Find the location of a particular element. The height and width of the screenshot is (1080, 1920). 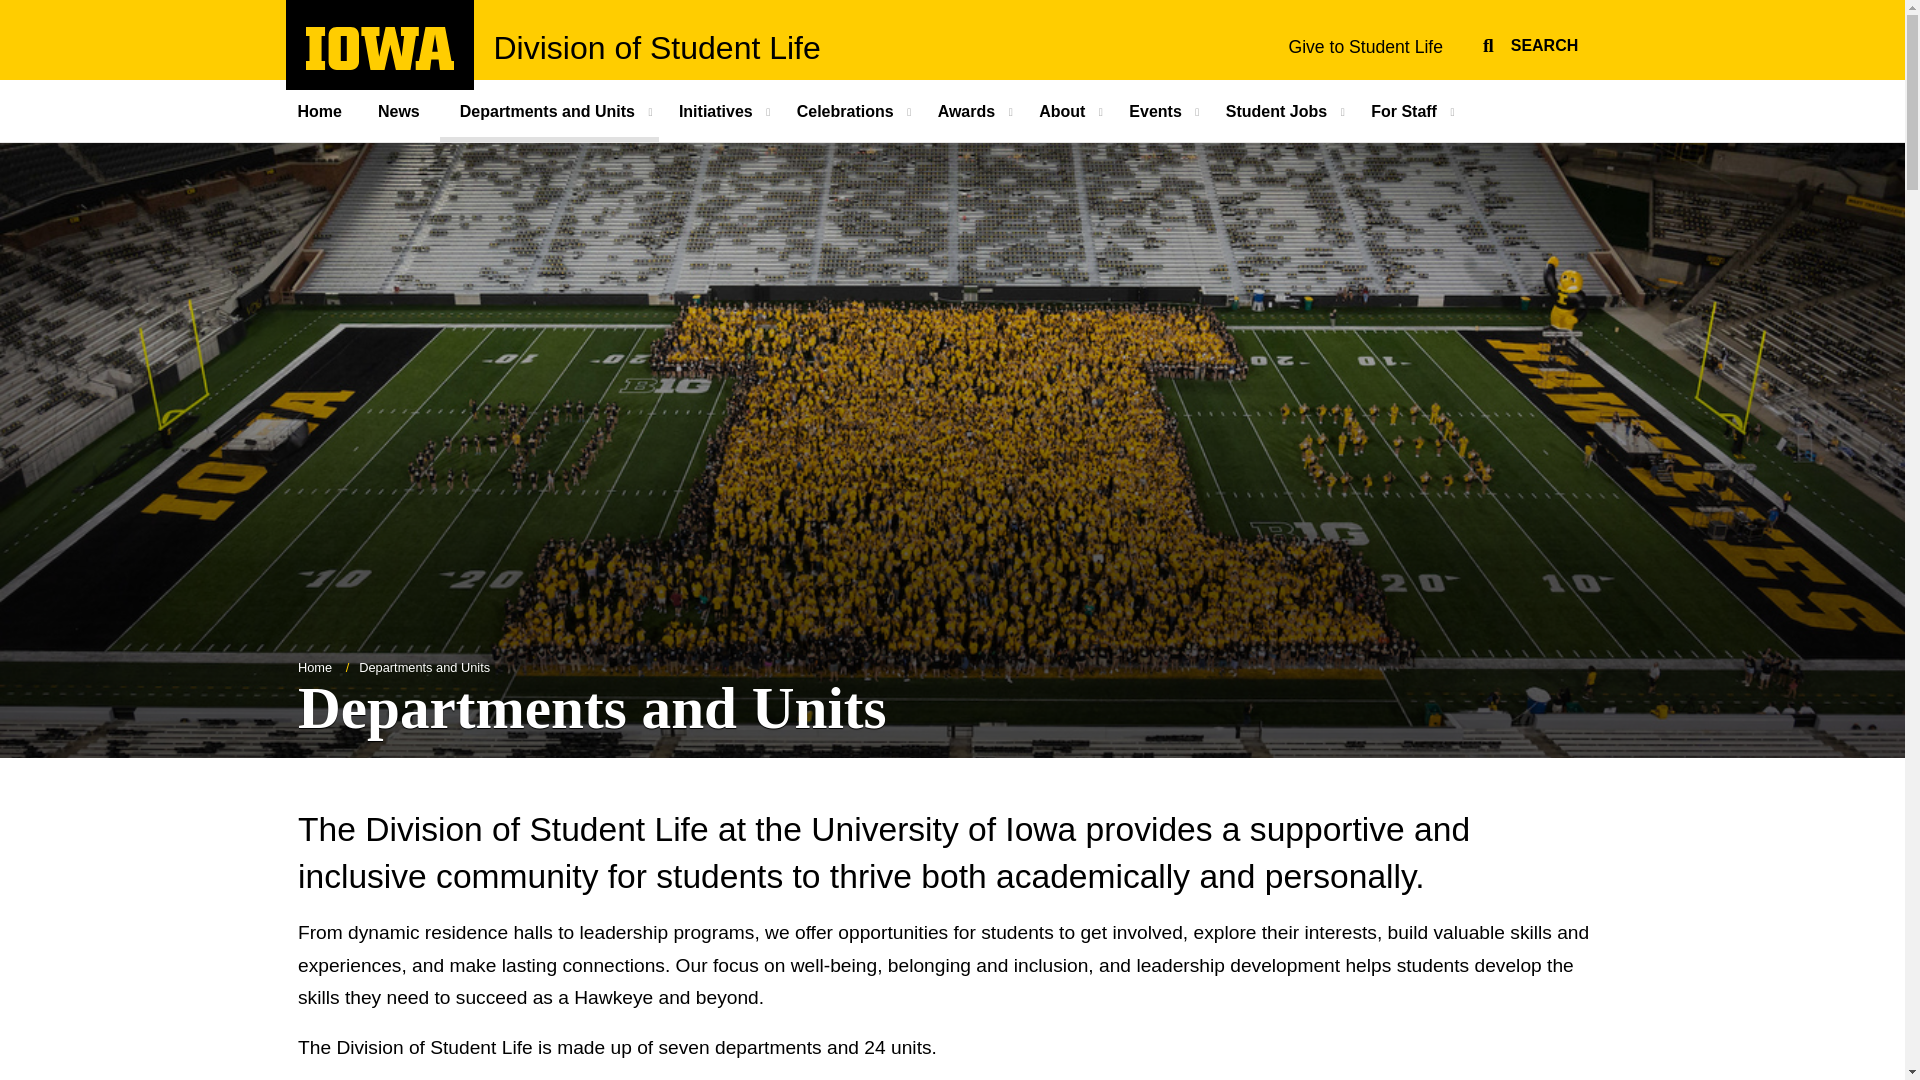

Division of Student Life is located at coordinates (718, 110).